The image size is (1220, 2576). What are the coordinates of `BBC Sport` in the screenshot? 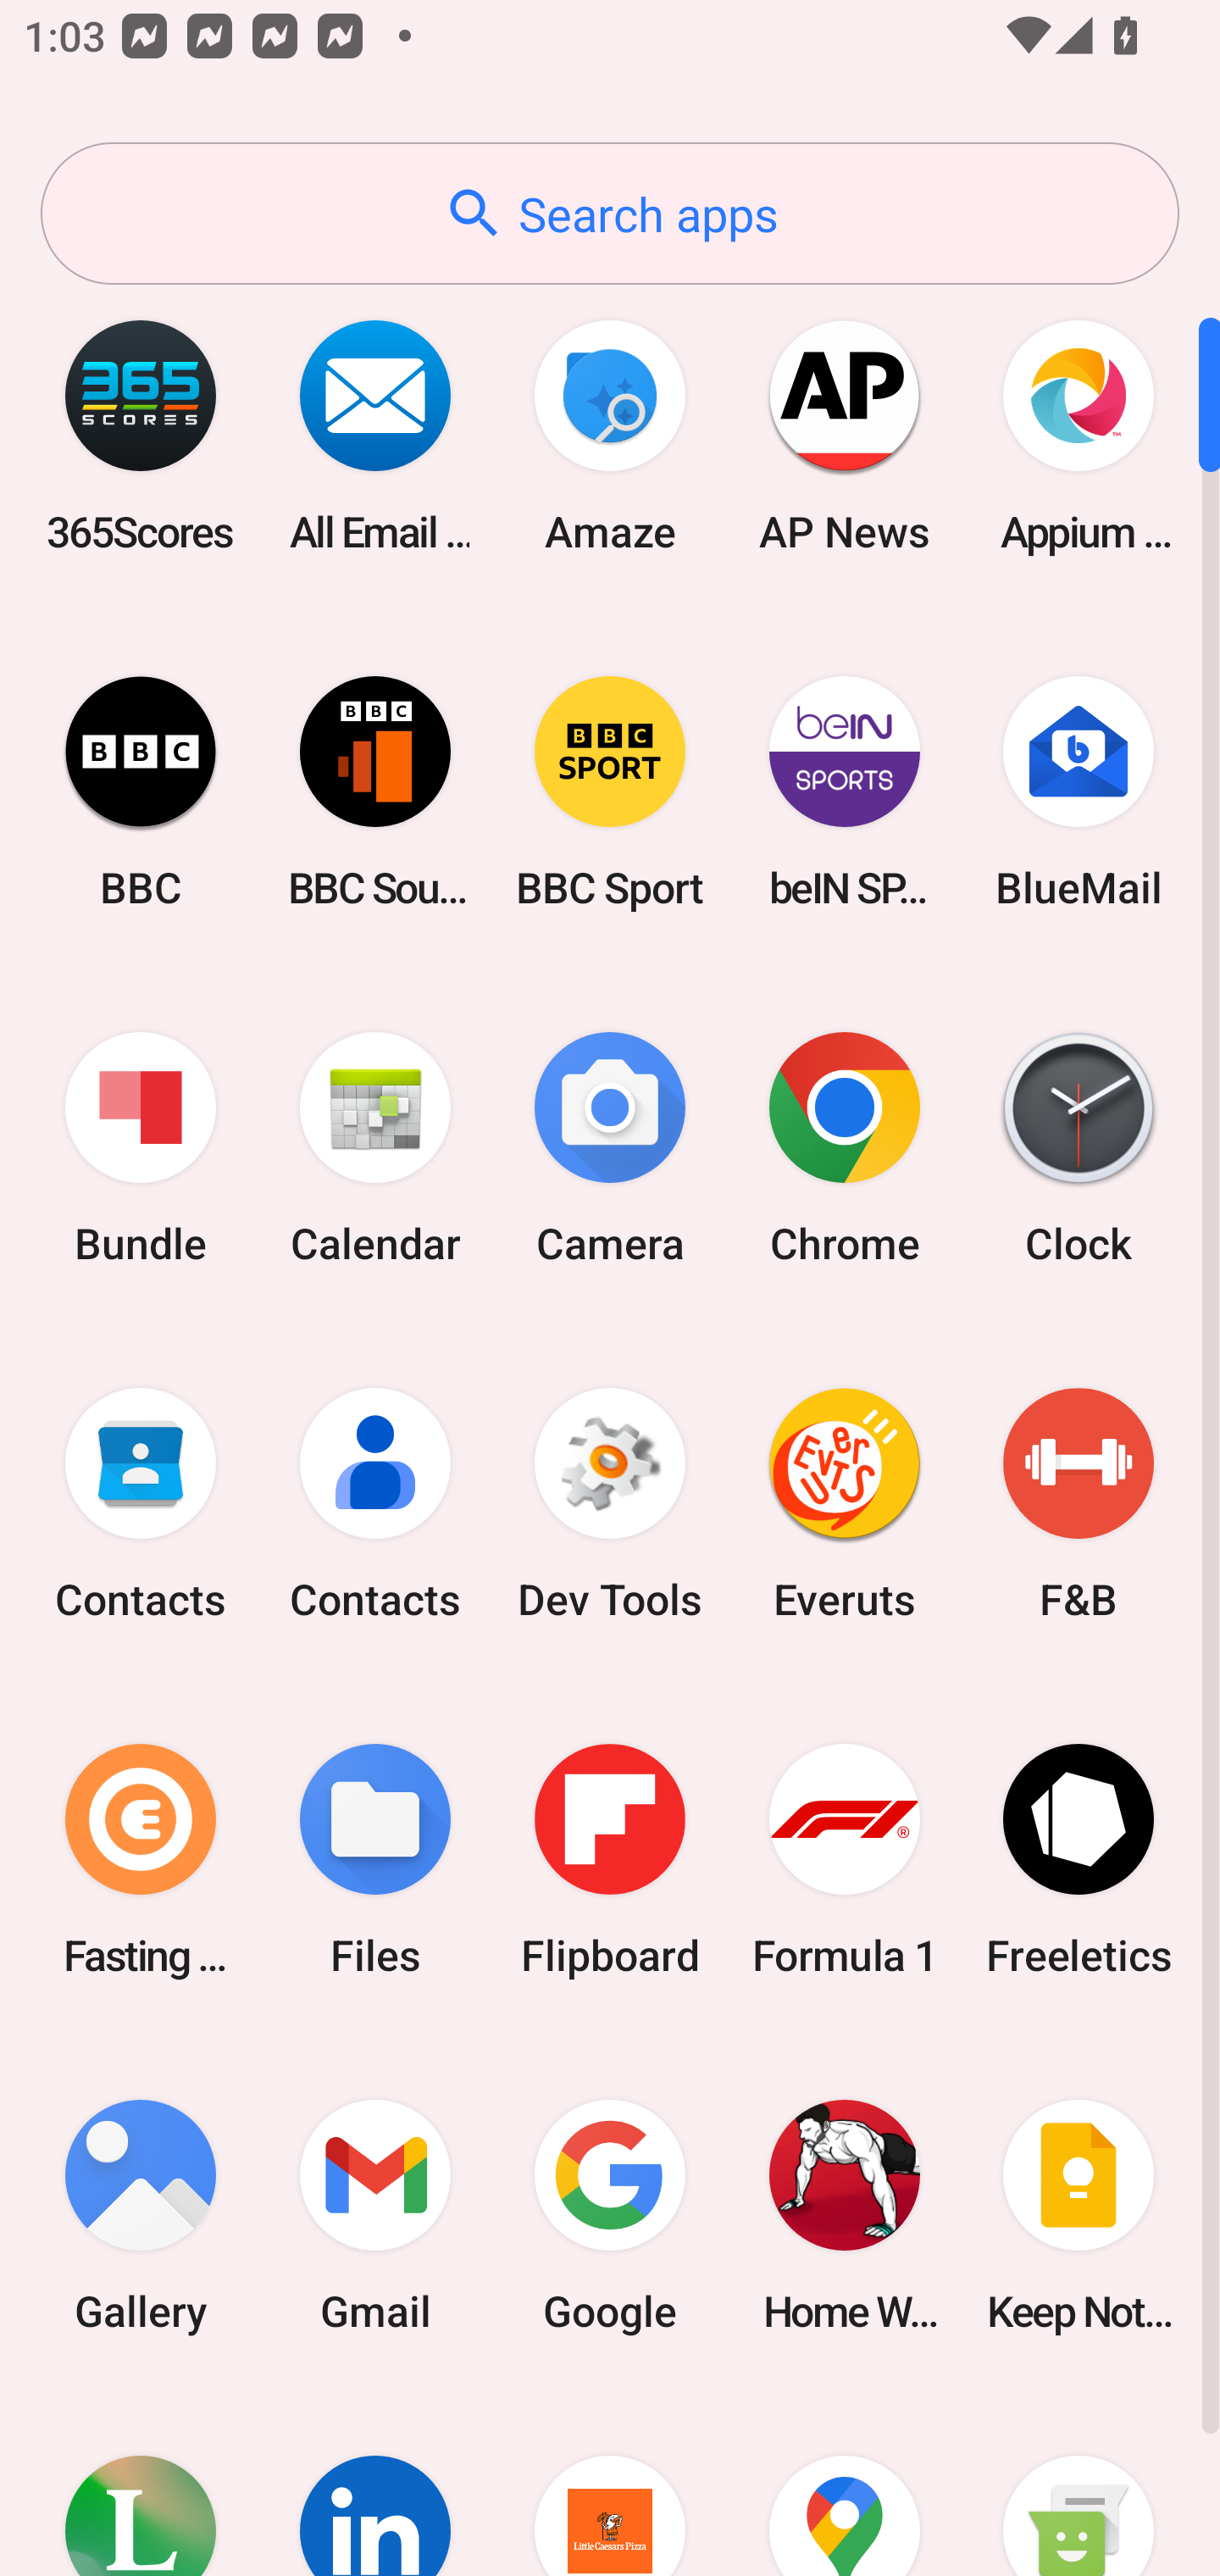 It's located at (610, 791).